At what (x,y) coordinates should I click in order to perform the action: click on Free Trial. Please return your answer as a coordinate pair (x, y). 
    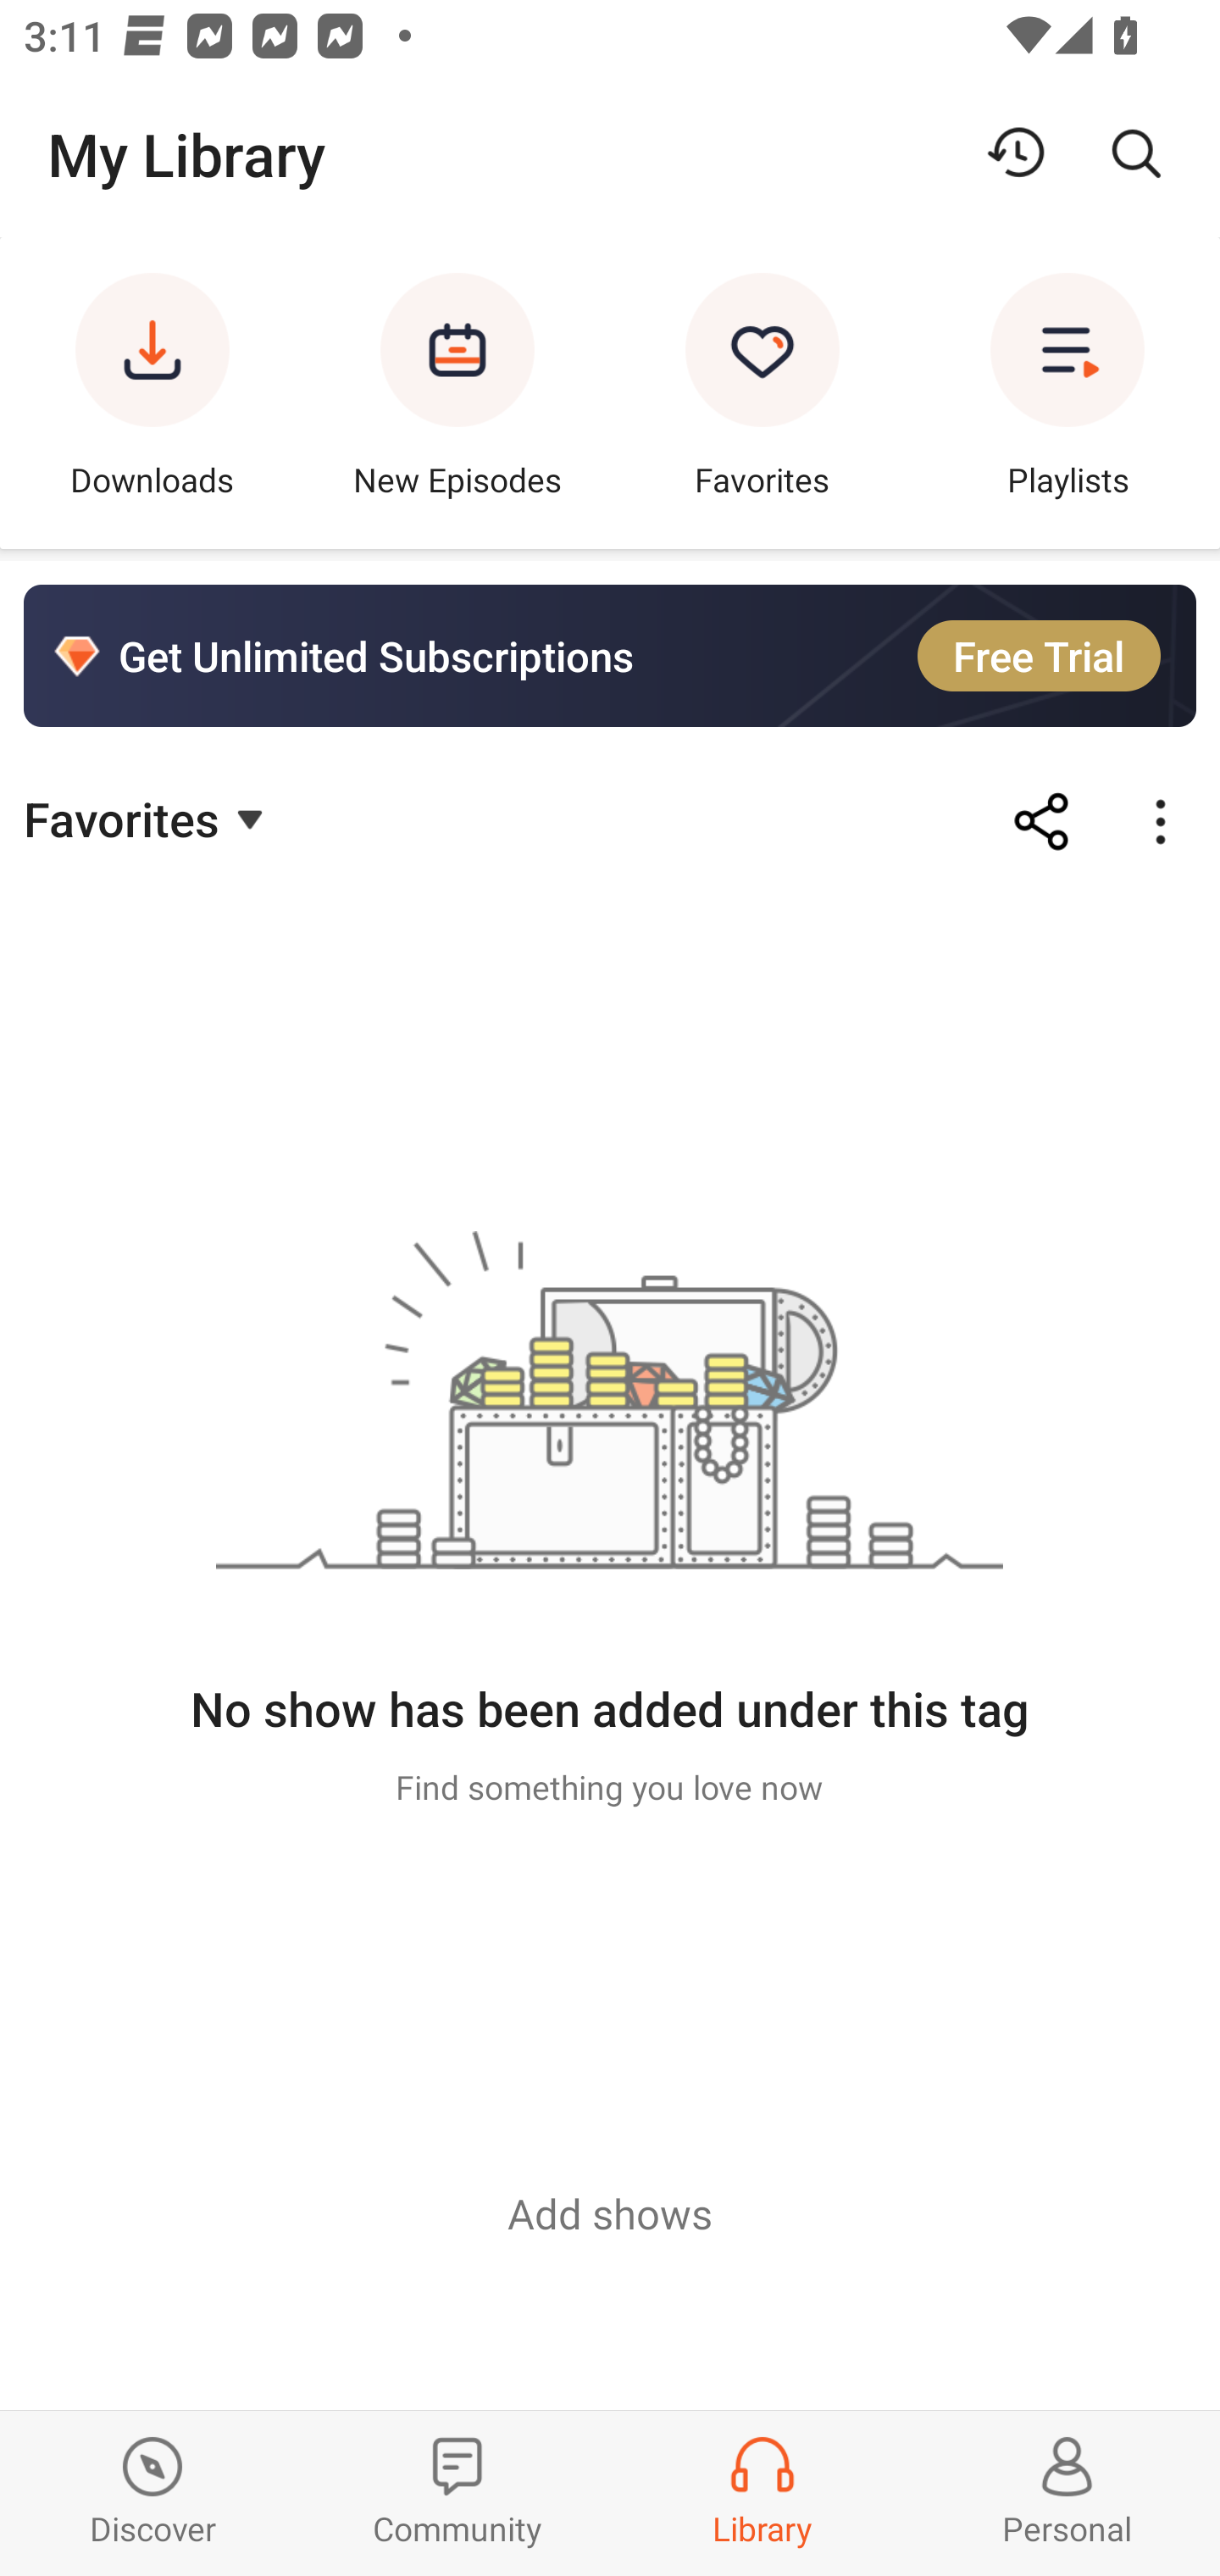
    Looking at the image, I should click on (1039, 655).